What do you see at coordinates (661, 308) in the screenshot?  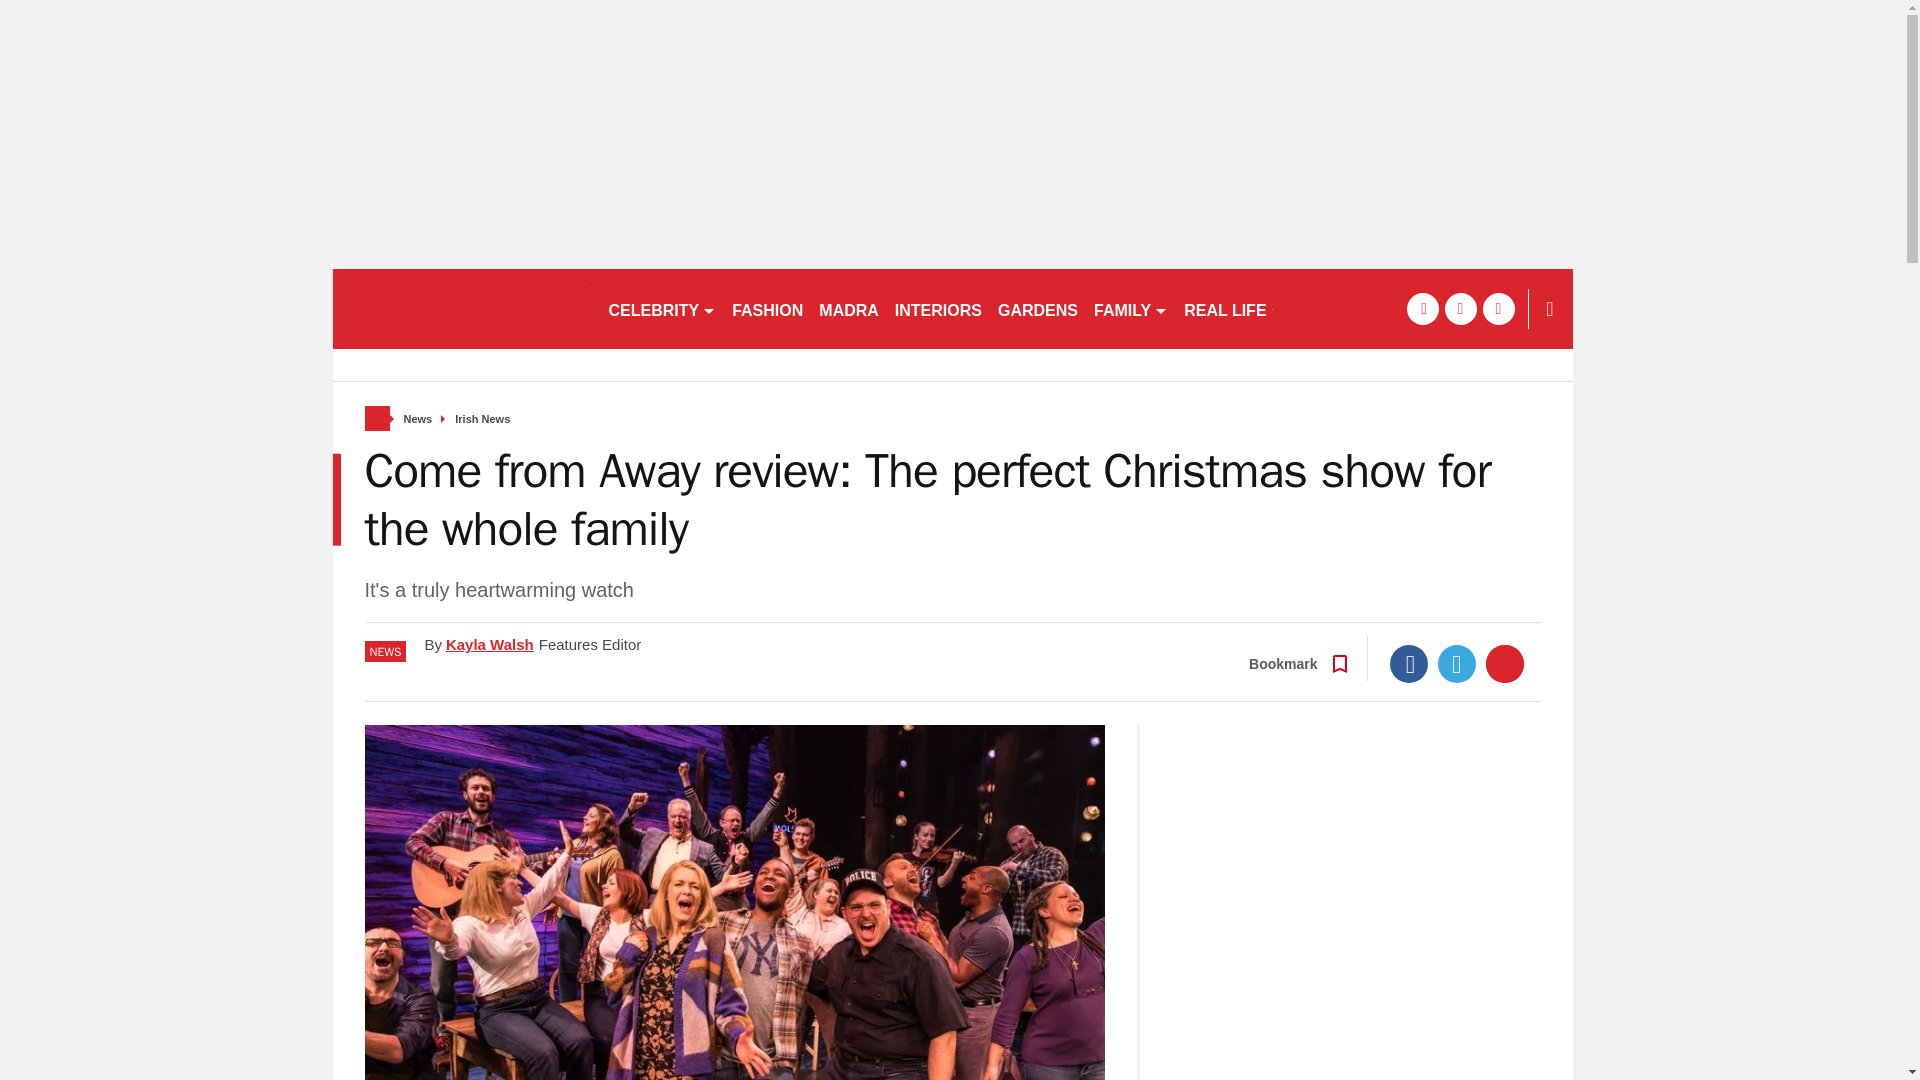 I see `CELEBRITY` at bounding box center [661, 308].